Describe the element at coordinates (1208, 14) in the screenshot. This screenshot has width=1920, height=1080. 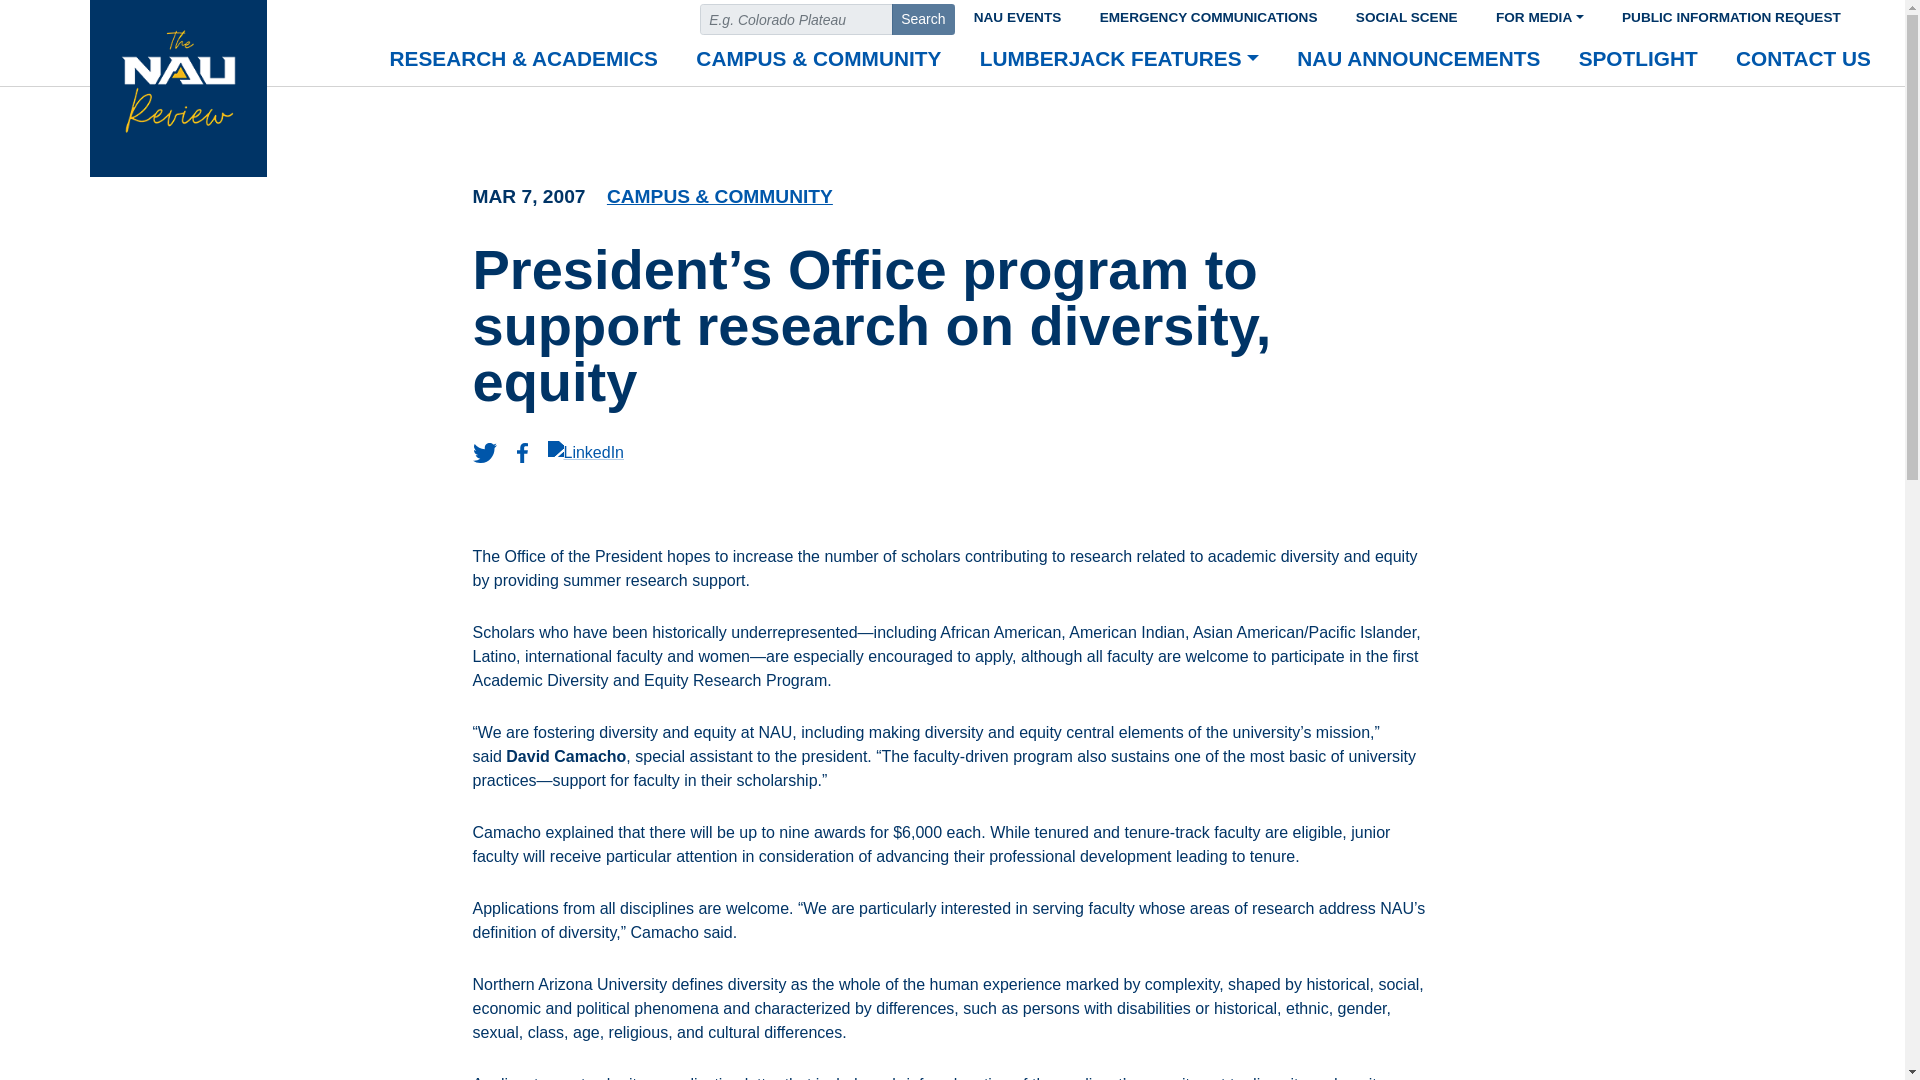
I see `EMERGENCY COMMUNICATIONS` at that location.